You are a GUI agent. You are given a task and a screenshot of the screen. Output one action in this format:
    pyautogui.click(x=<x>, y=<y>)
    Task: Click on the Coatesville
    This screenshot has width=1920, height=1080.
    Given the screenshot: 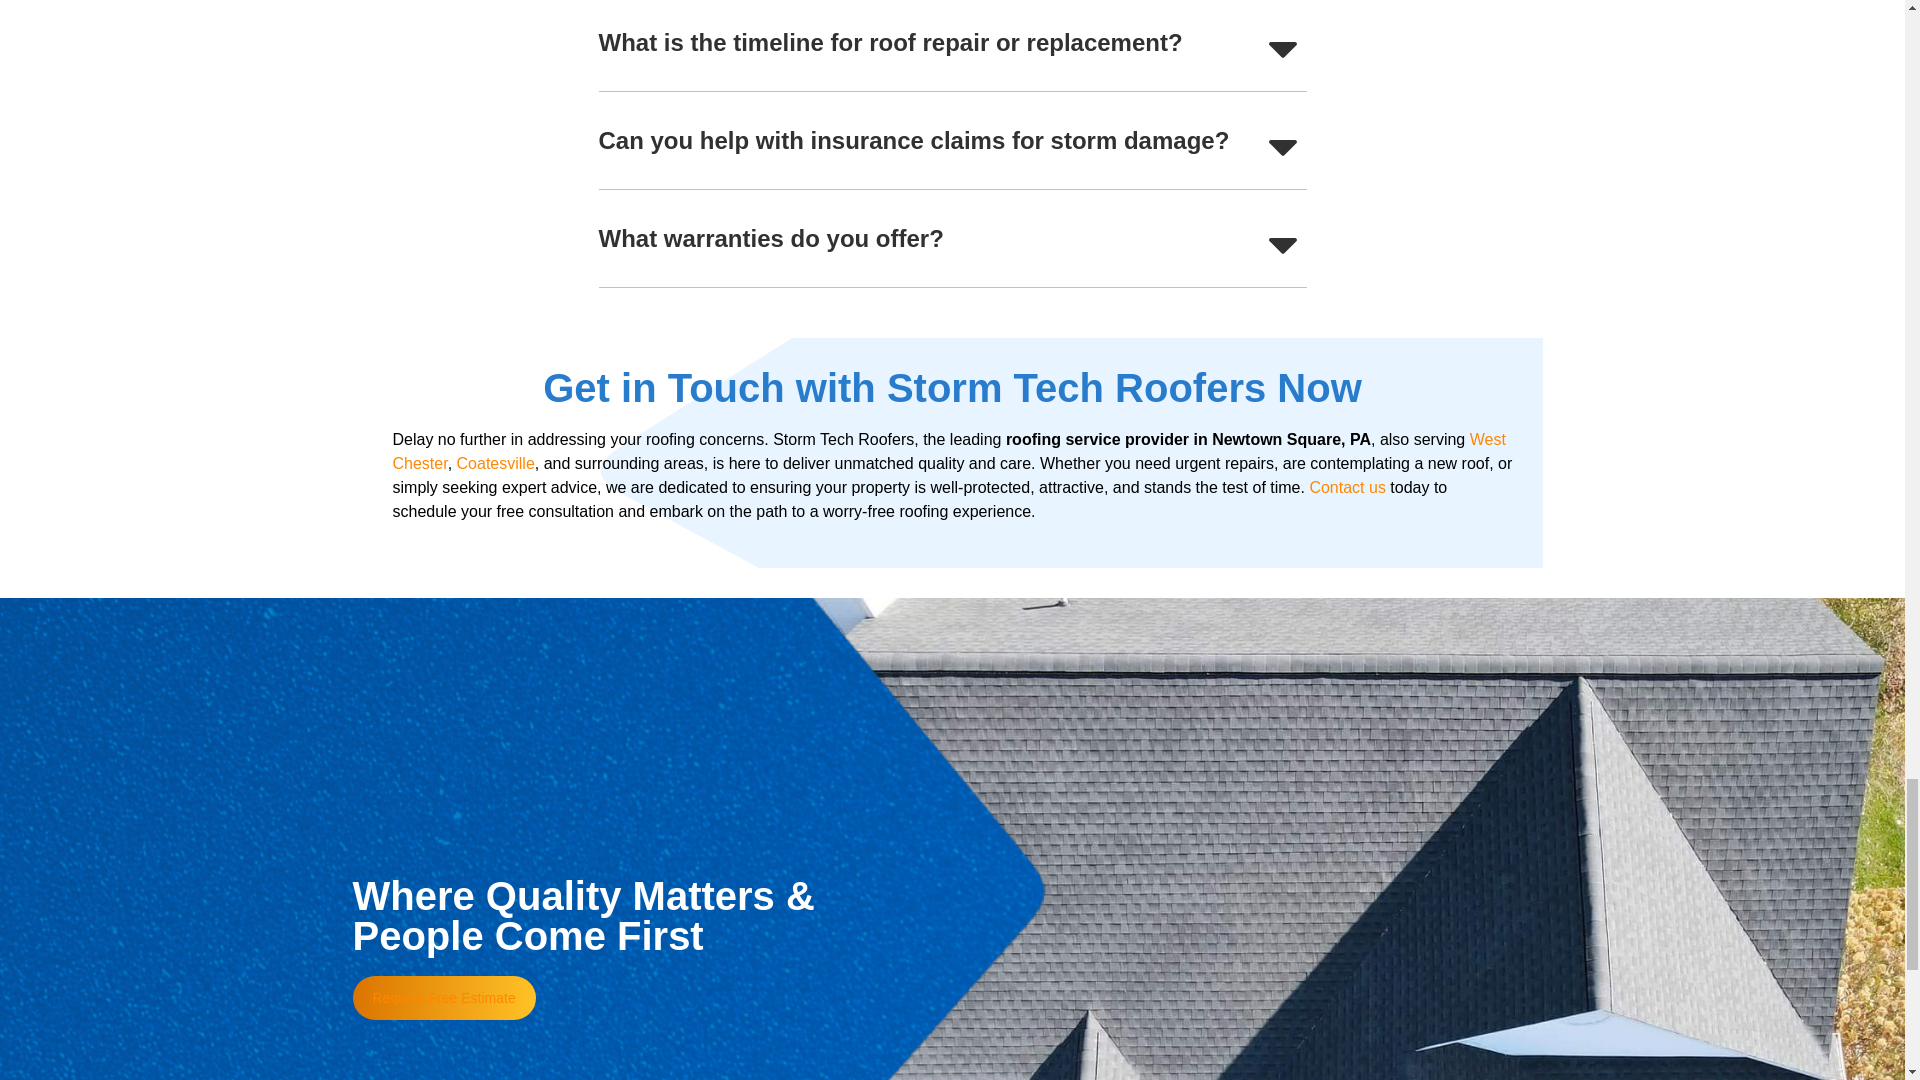 What is the action you would take?
    pyautogui.click(x=496, y=462)
    